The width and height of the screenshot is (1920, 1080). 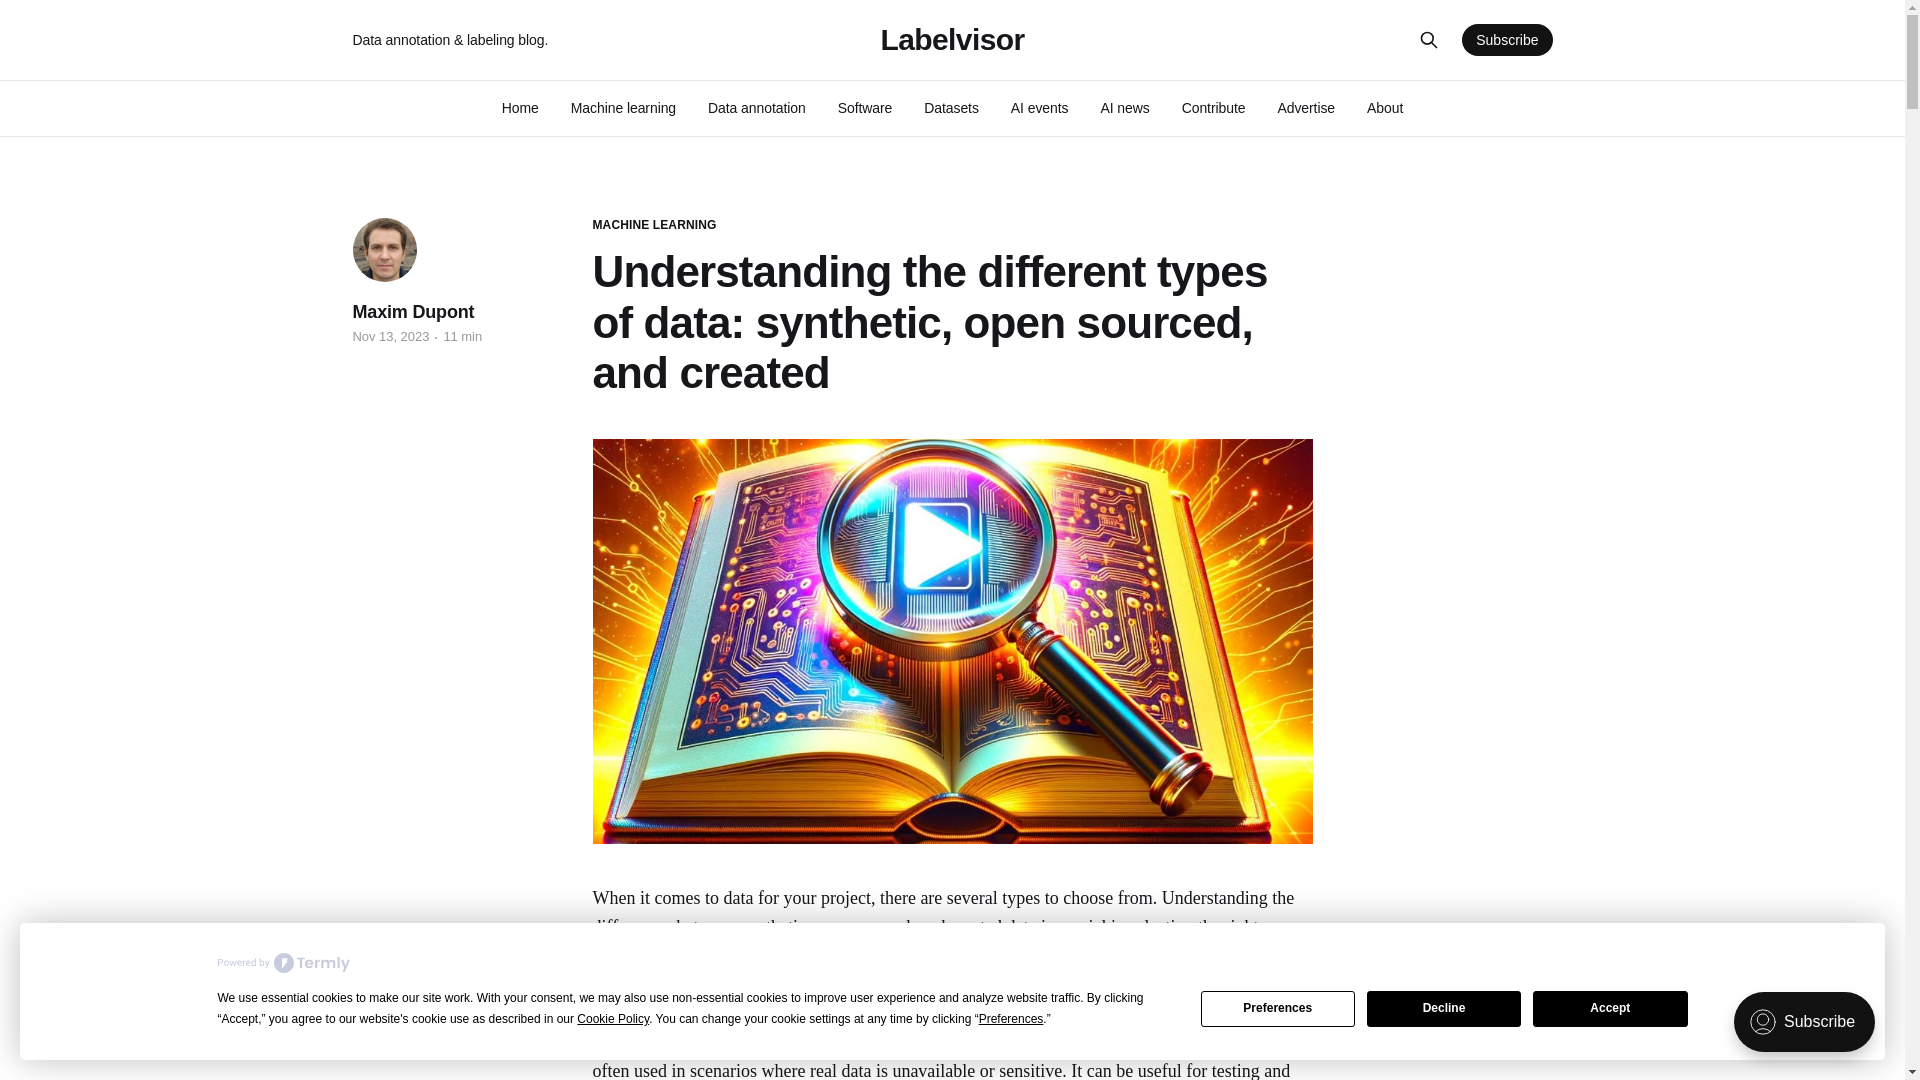 I want to click on AI events, so click(x=1040, y=108).